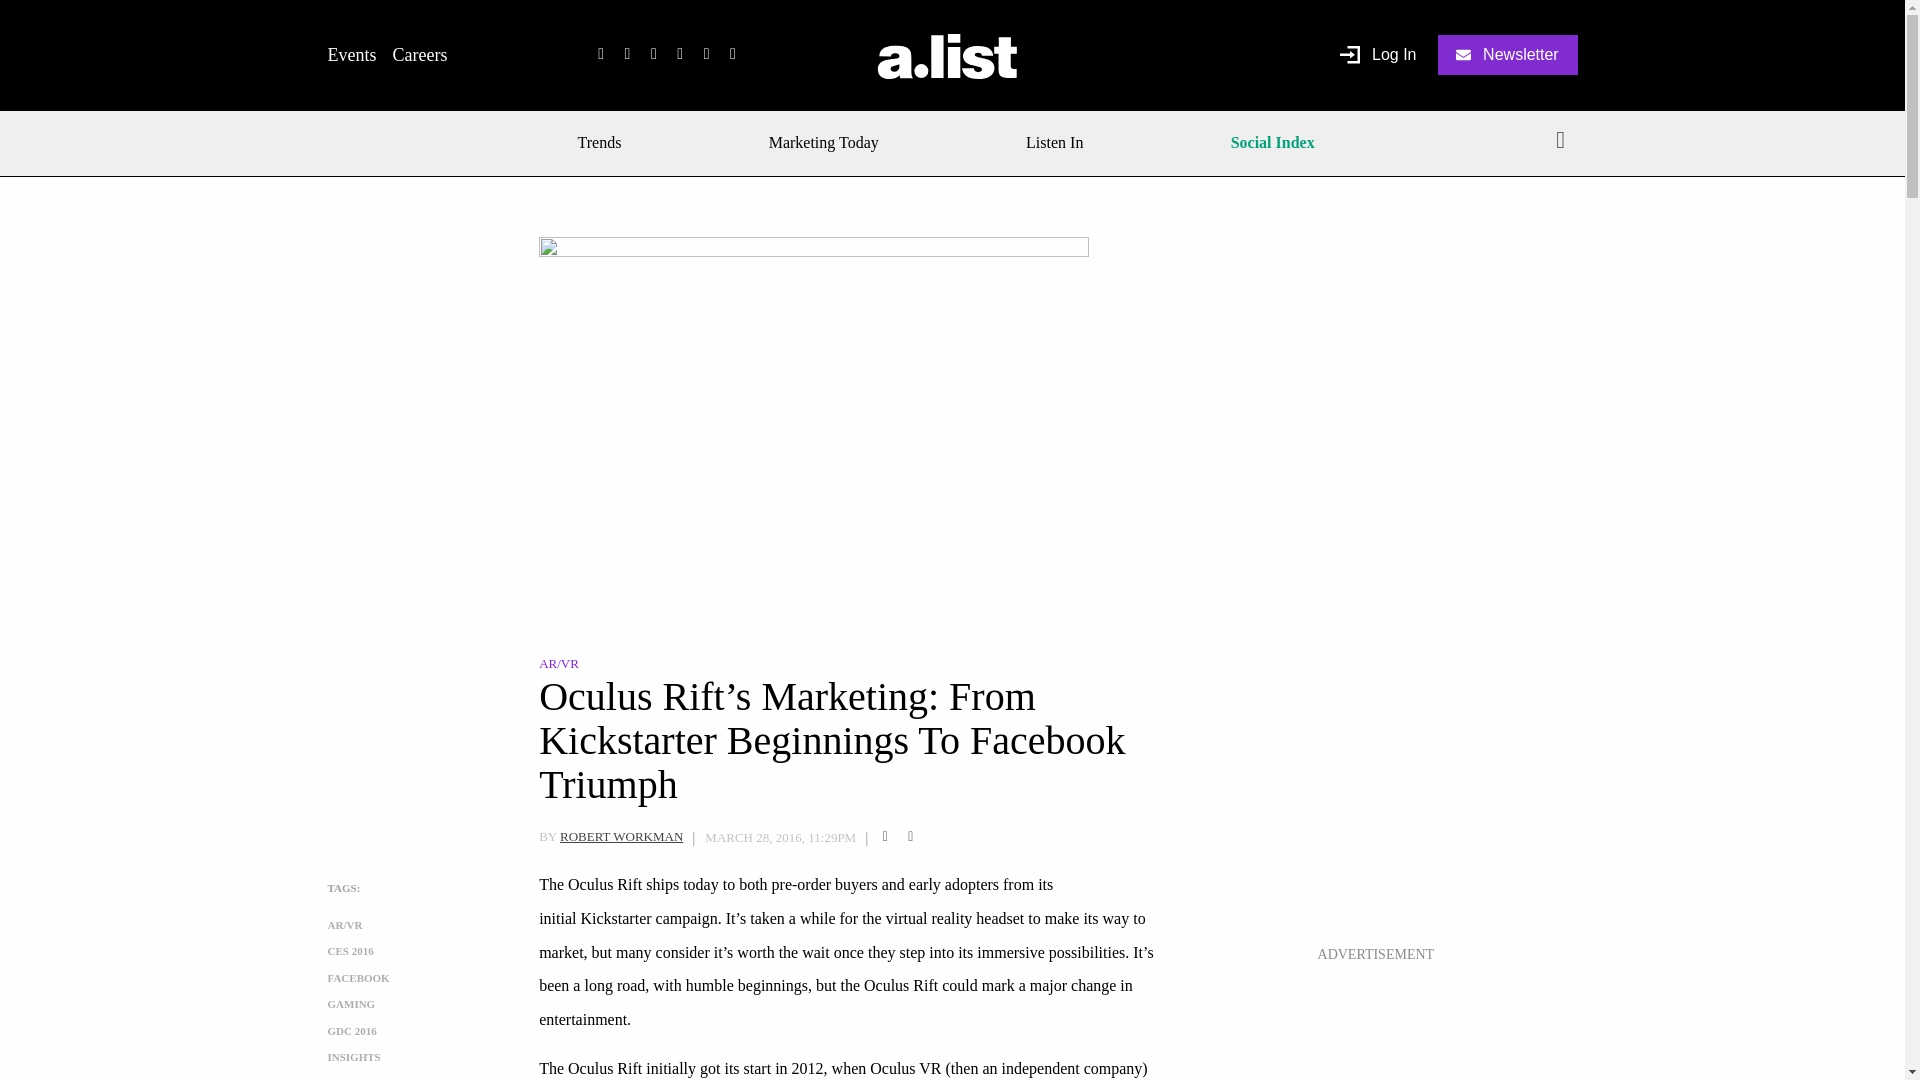 The image size is (1920, 1080). I want to click on Newsletter, so click(1508, 54).